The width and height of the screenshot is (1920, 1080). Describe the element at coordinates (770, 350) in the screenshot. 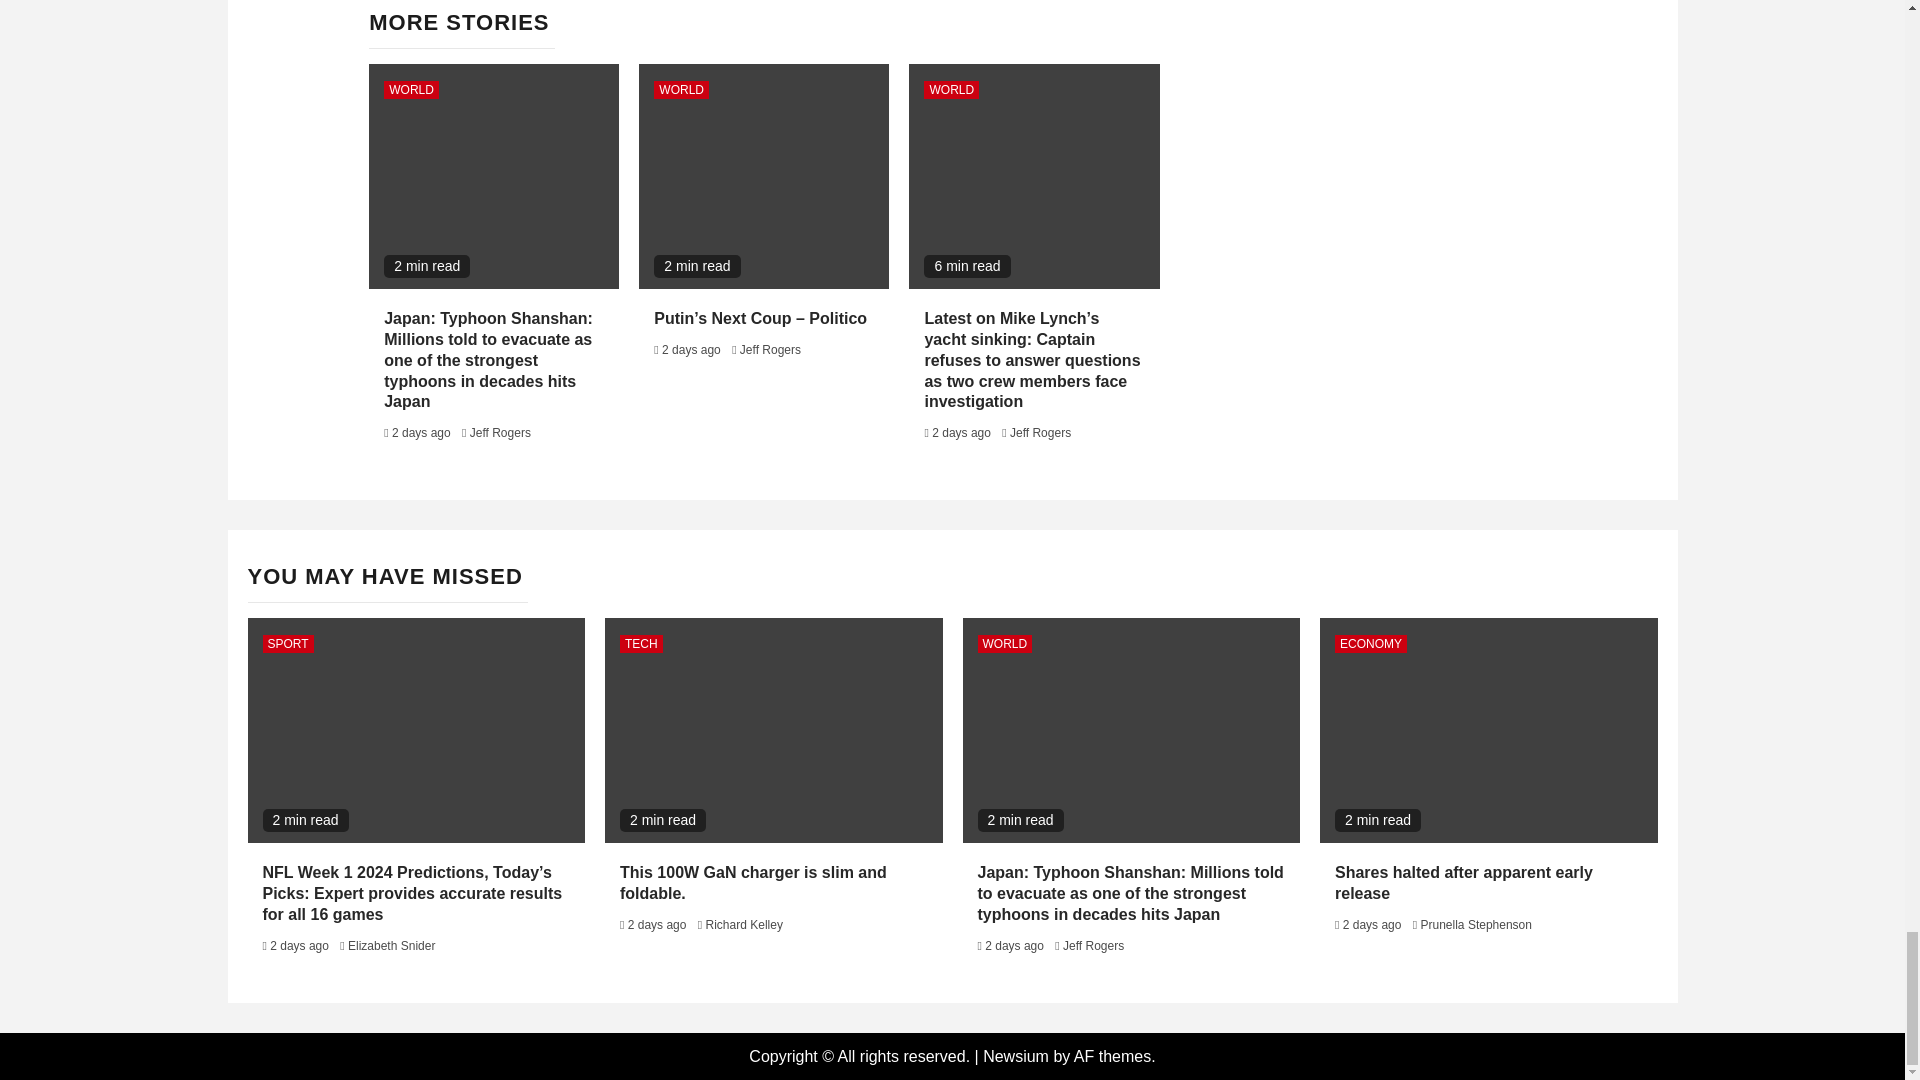

I see `Jeff Rogers` at that location.